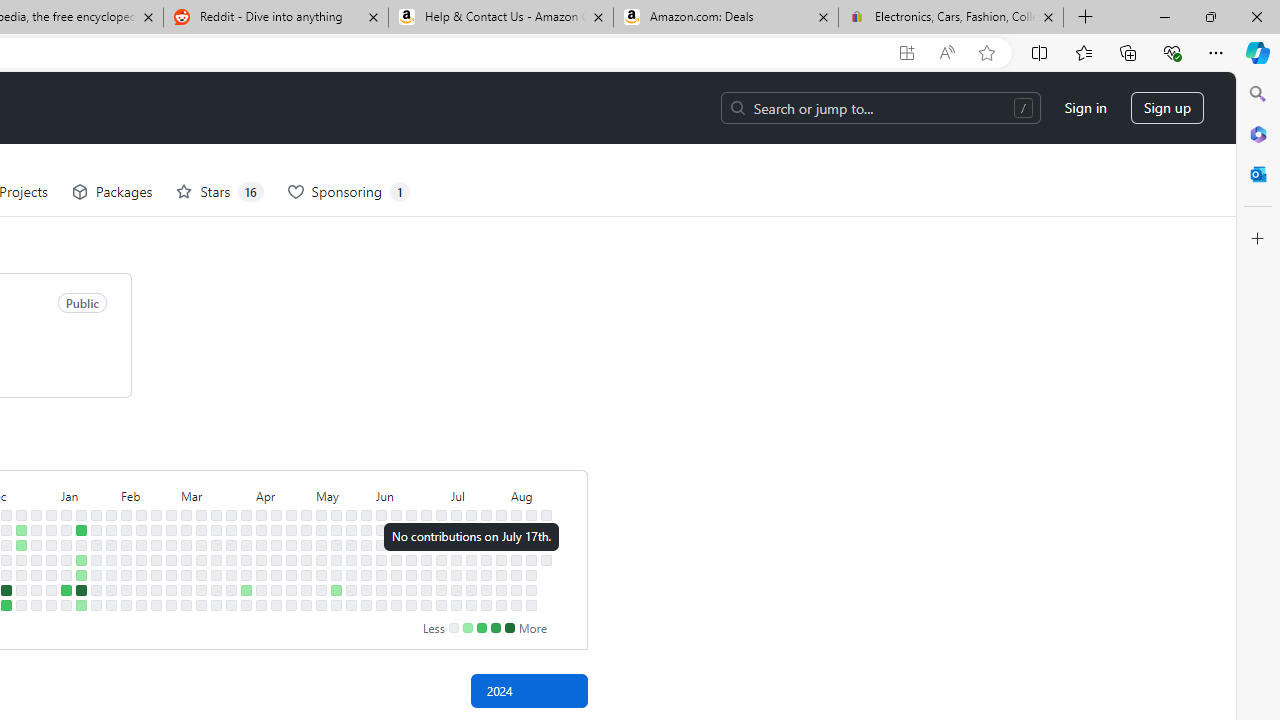 The width and height of the screenshot is (1280, 720). Describe the element at coordinates (36, 605) in the screenshot. I see `No contributions on December 30th.` at that location.